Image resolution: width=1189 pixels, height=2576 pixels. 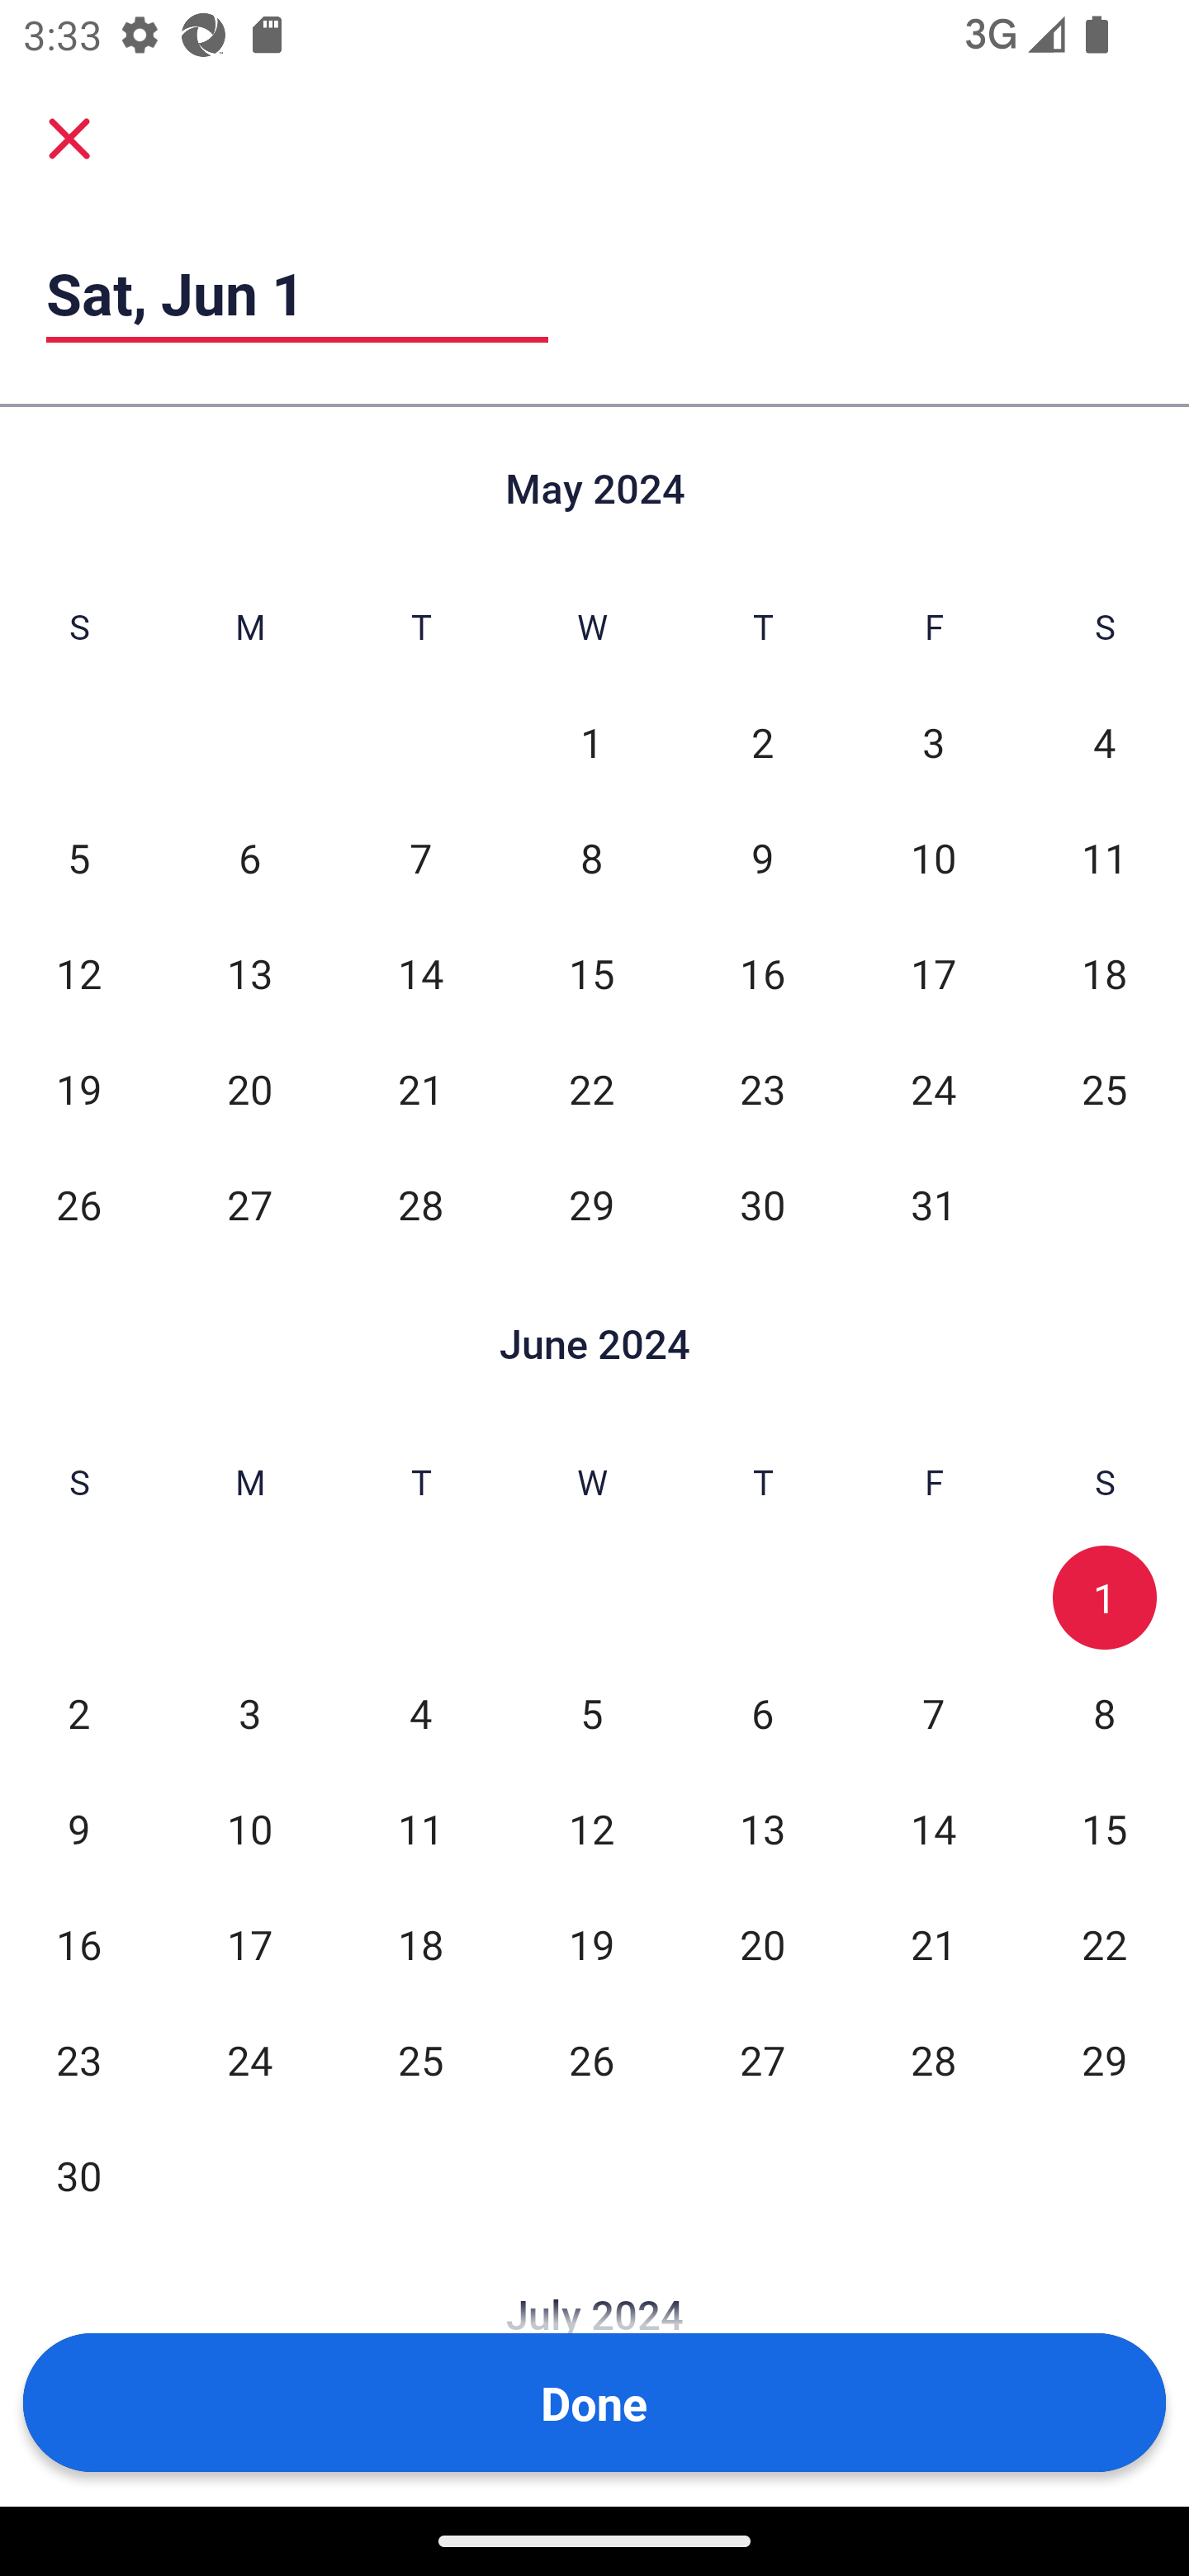 I want to click on 21 Tue, May 21, Not Selected, so click(x=421, y=1088).